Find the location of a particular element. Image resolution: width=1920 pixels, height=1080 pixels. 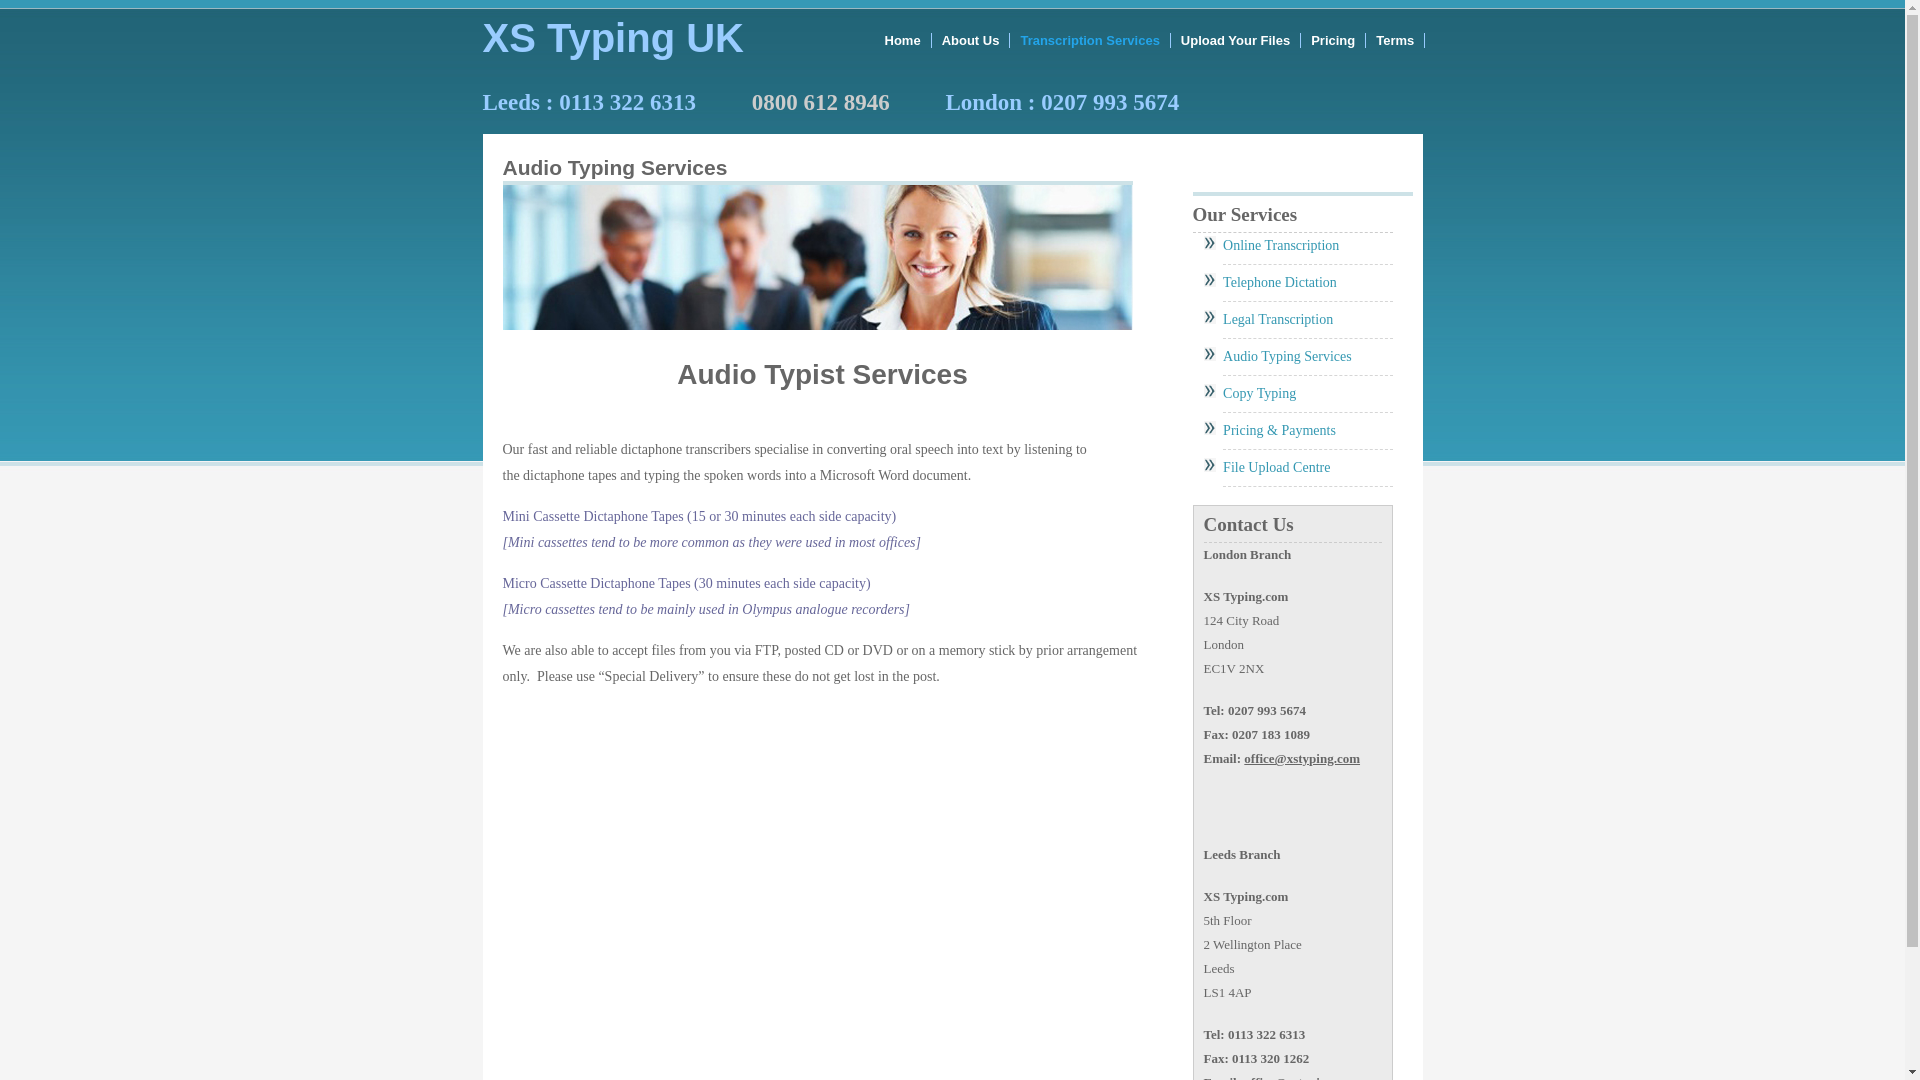

XS Typing UK is located at coordinates (612, 38).